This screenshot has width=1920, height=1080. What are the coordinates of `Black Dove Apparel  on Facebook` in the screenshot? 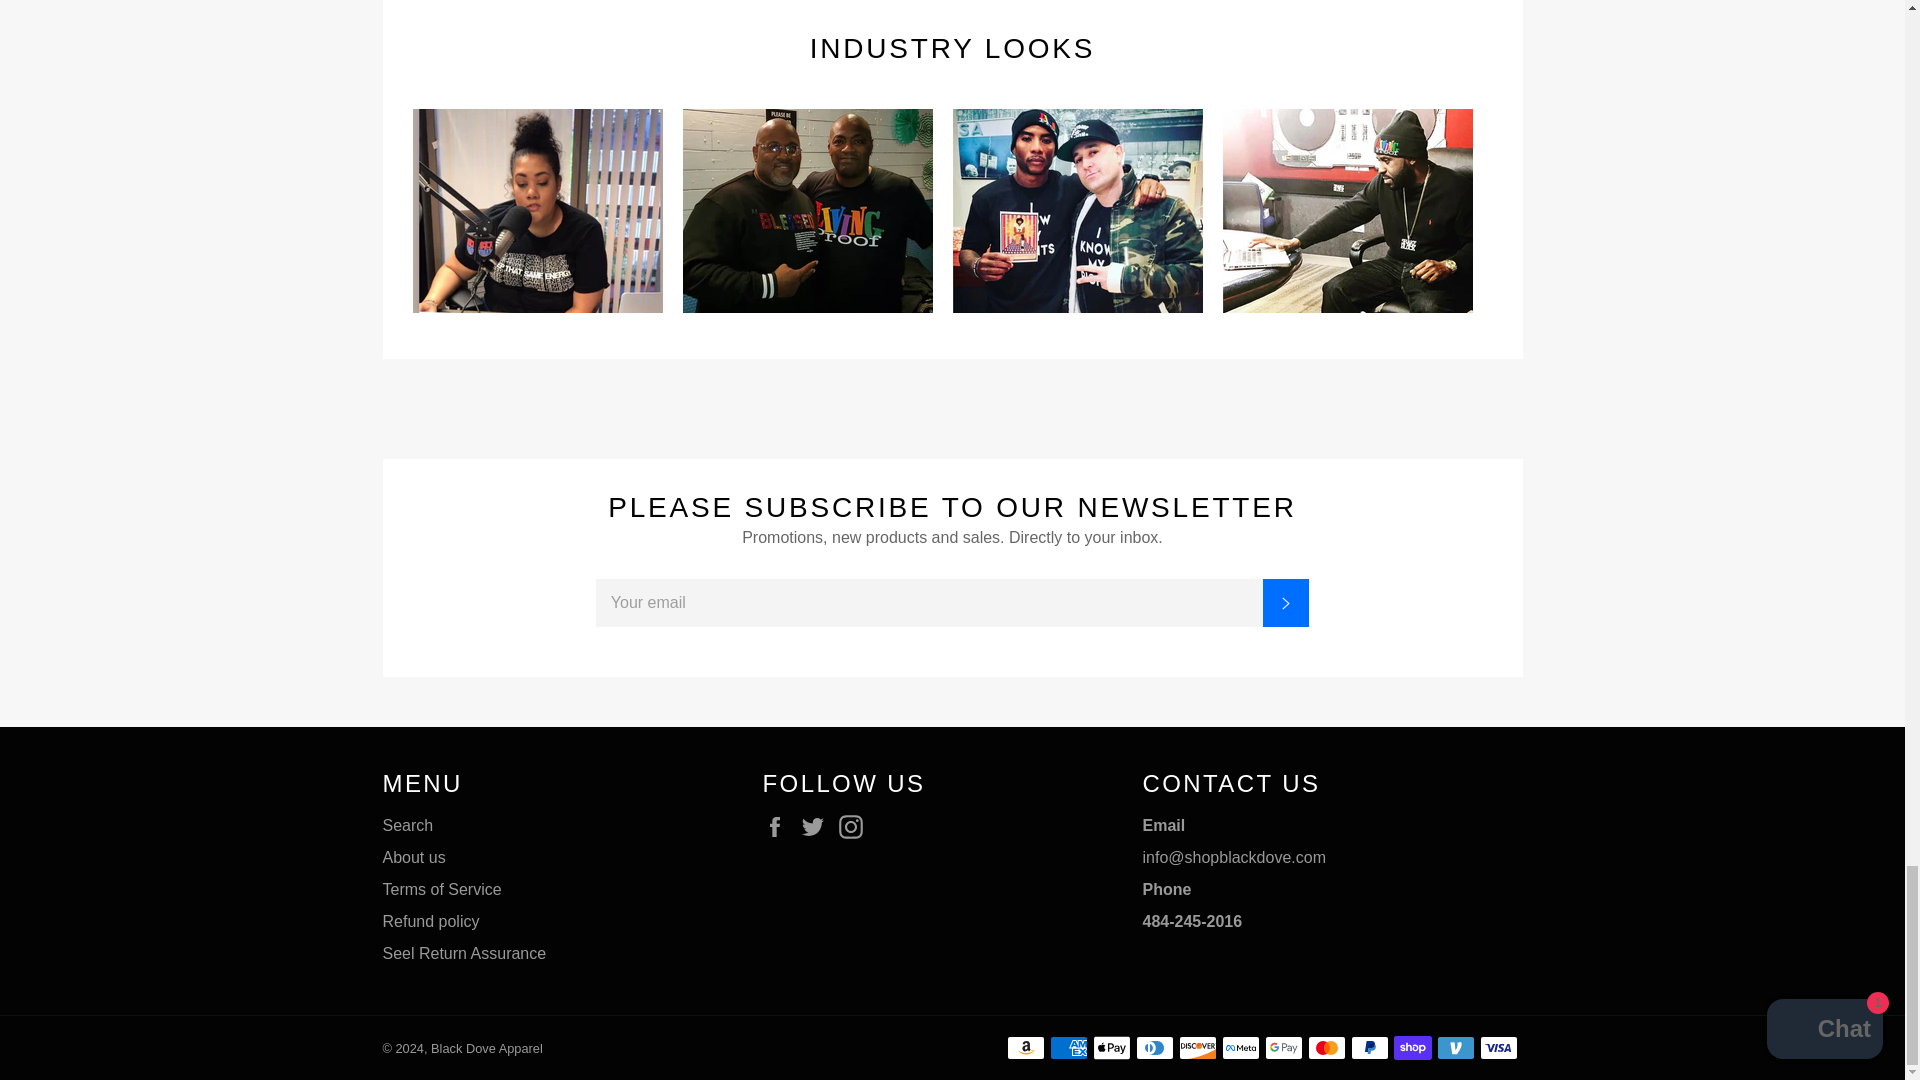 It's located at (779, 827).